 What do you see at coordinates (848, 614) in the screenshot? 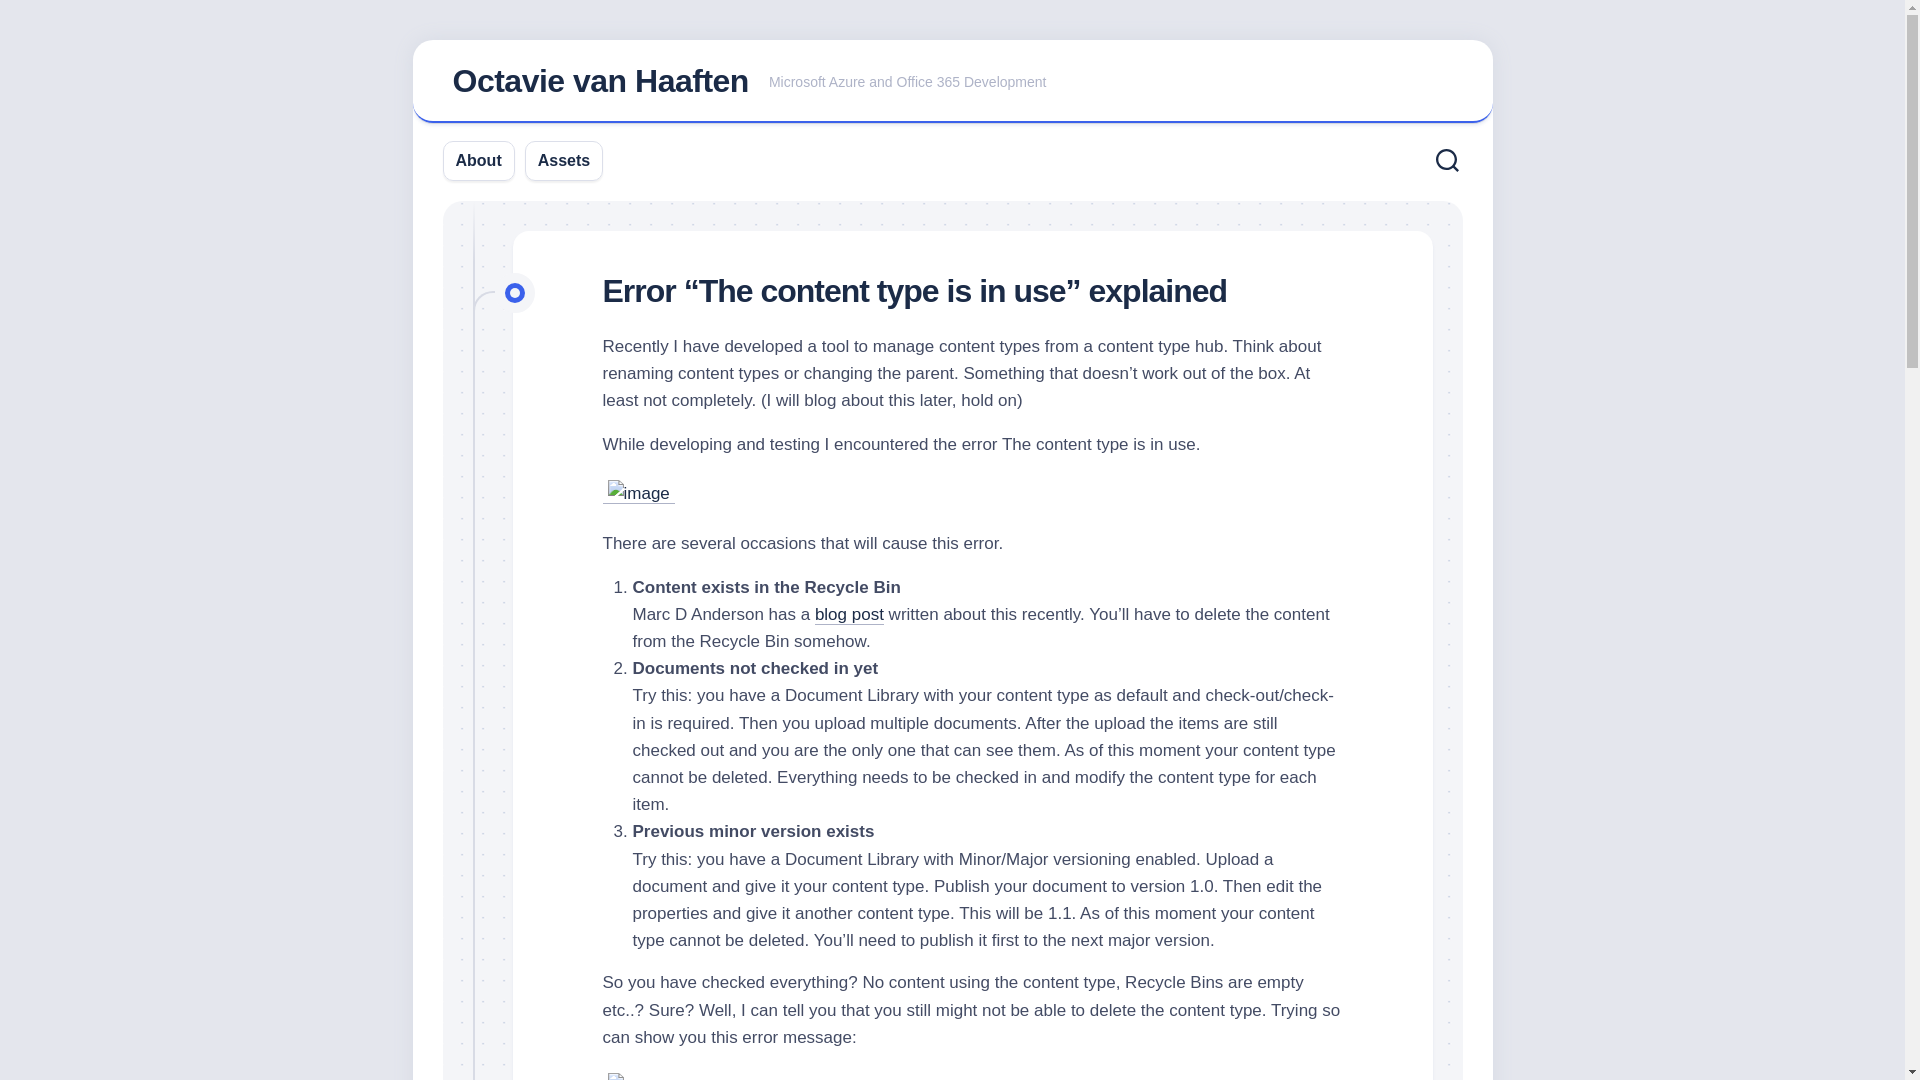
I see `blog post` at bounding box center [848, 614].